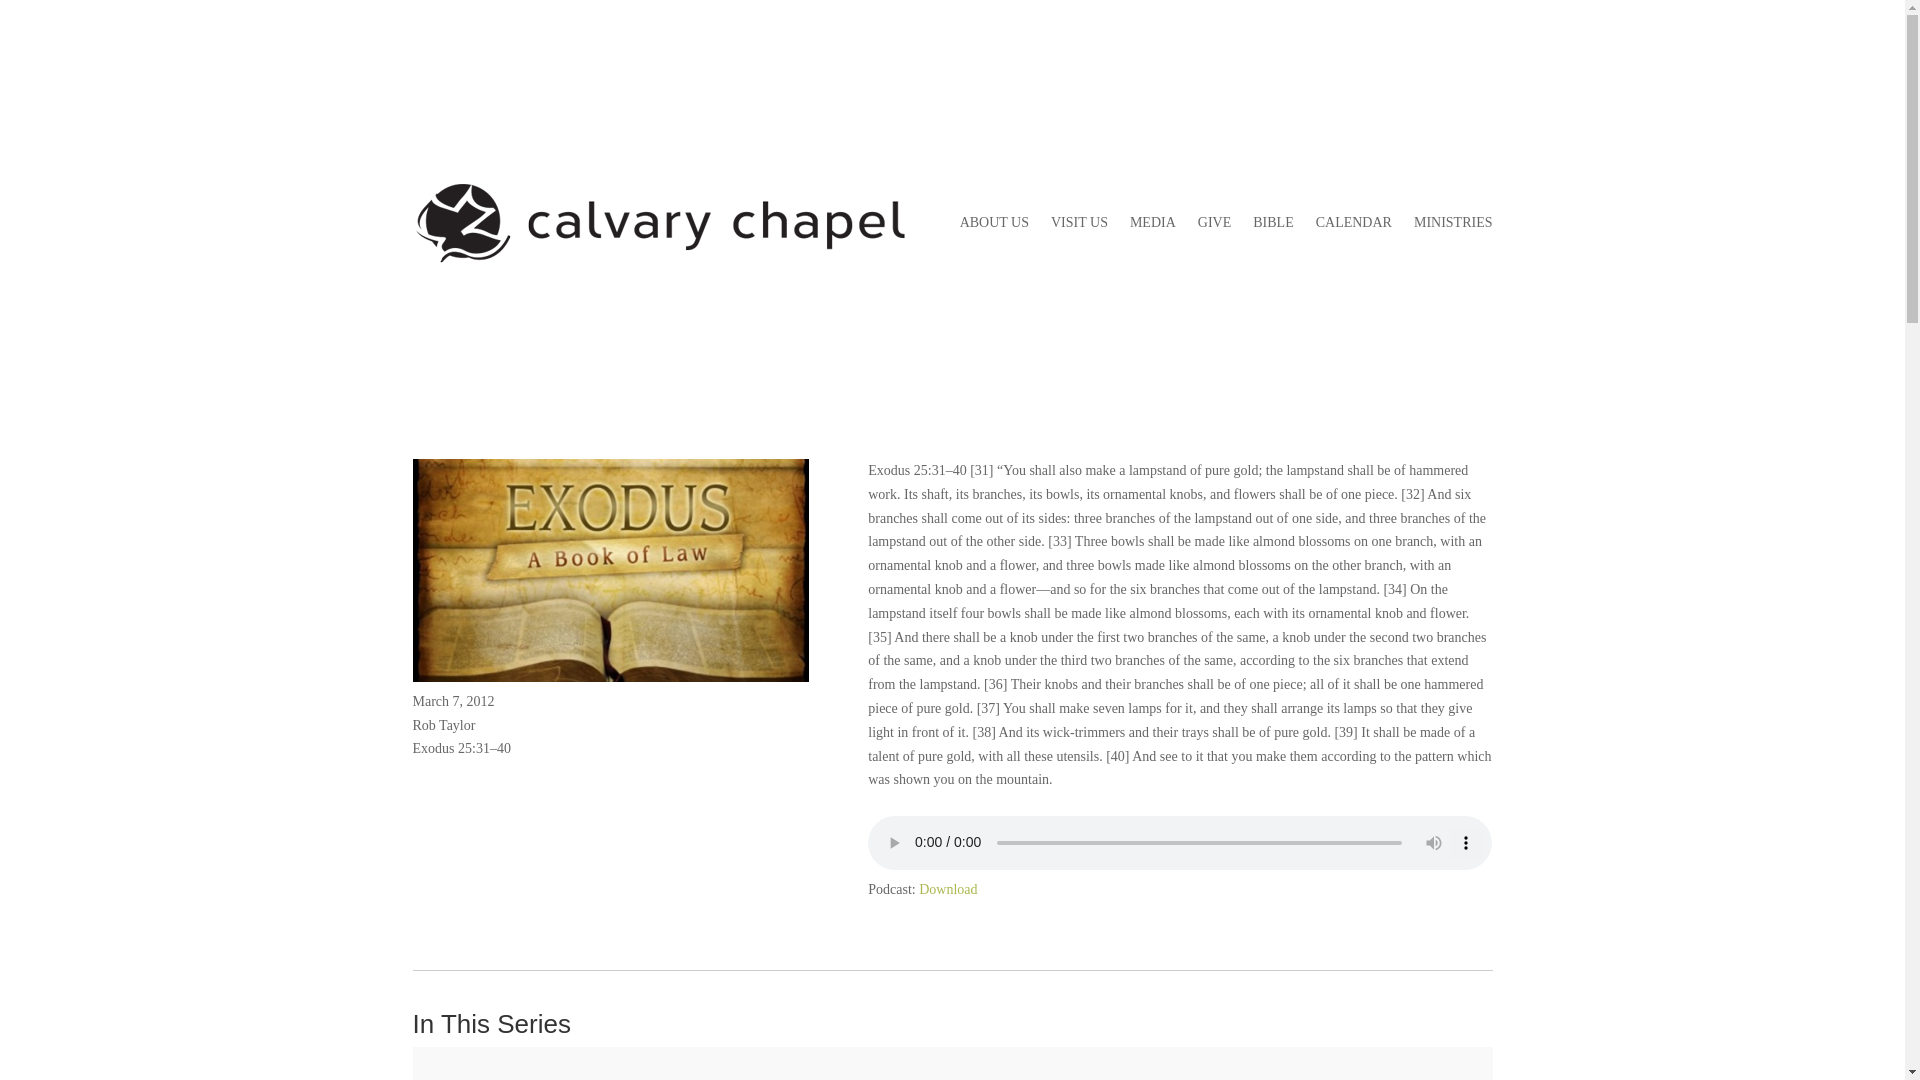 This screenshot has width=1920, height=1080. What do you see at coordinates (1396, 97) in the screenshot?
I see `Follow on Spotify` at bounding box center [1396, 97].